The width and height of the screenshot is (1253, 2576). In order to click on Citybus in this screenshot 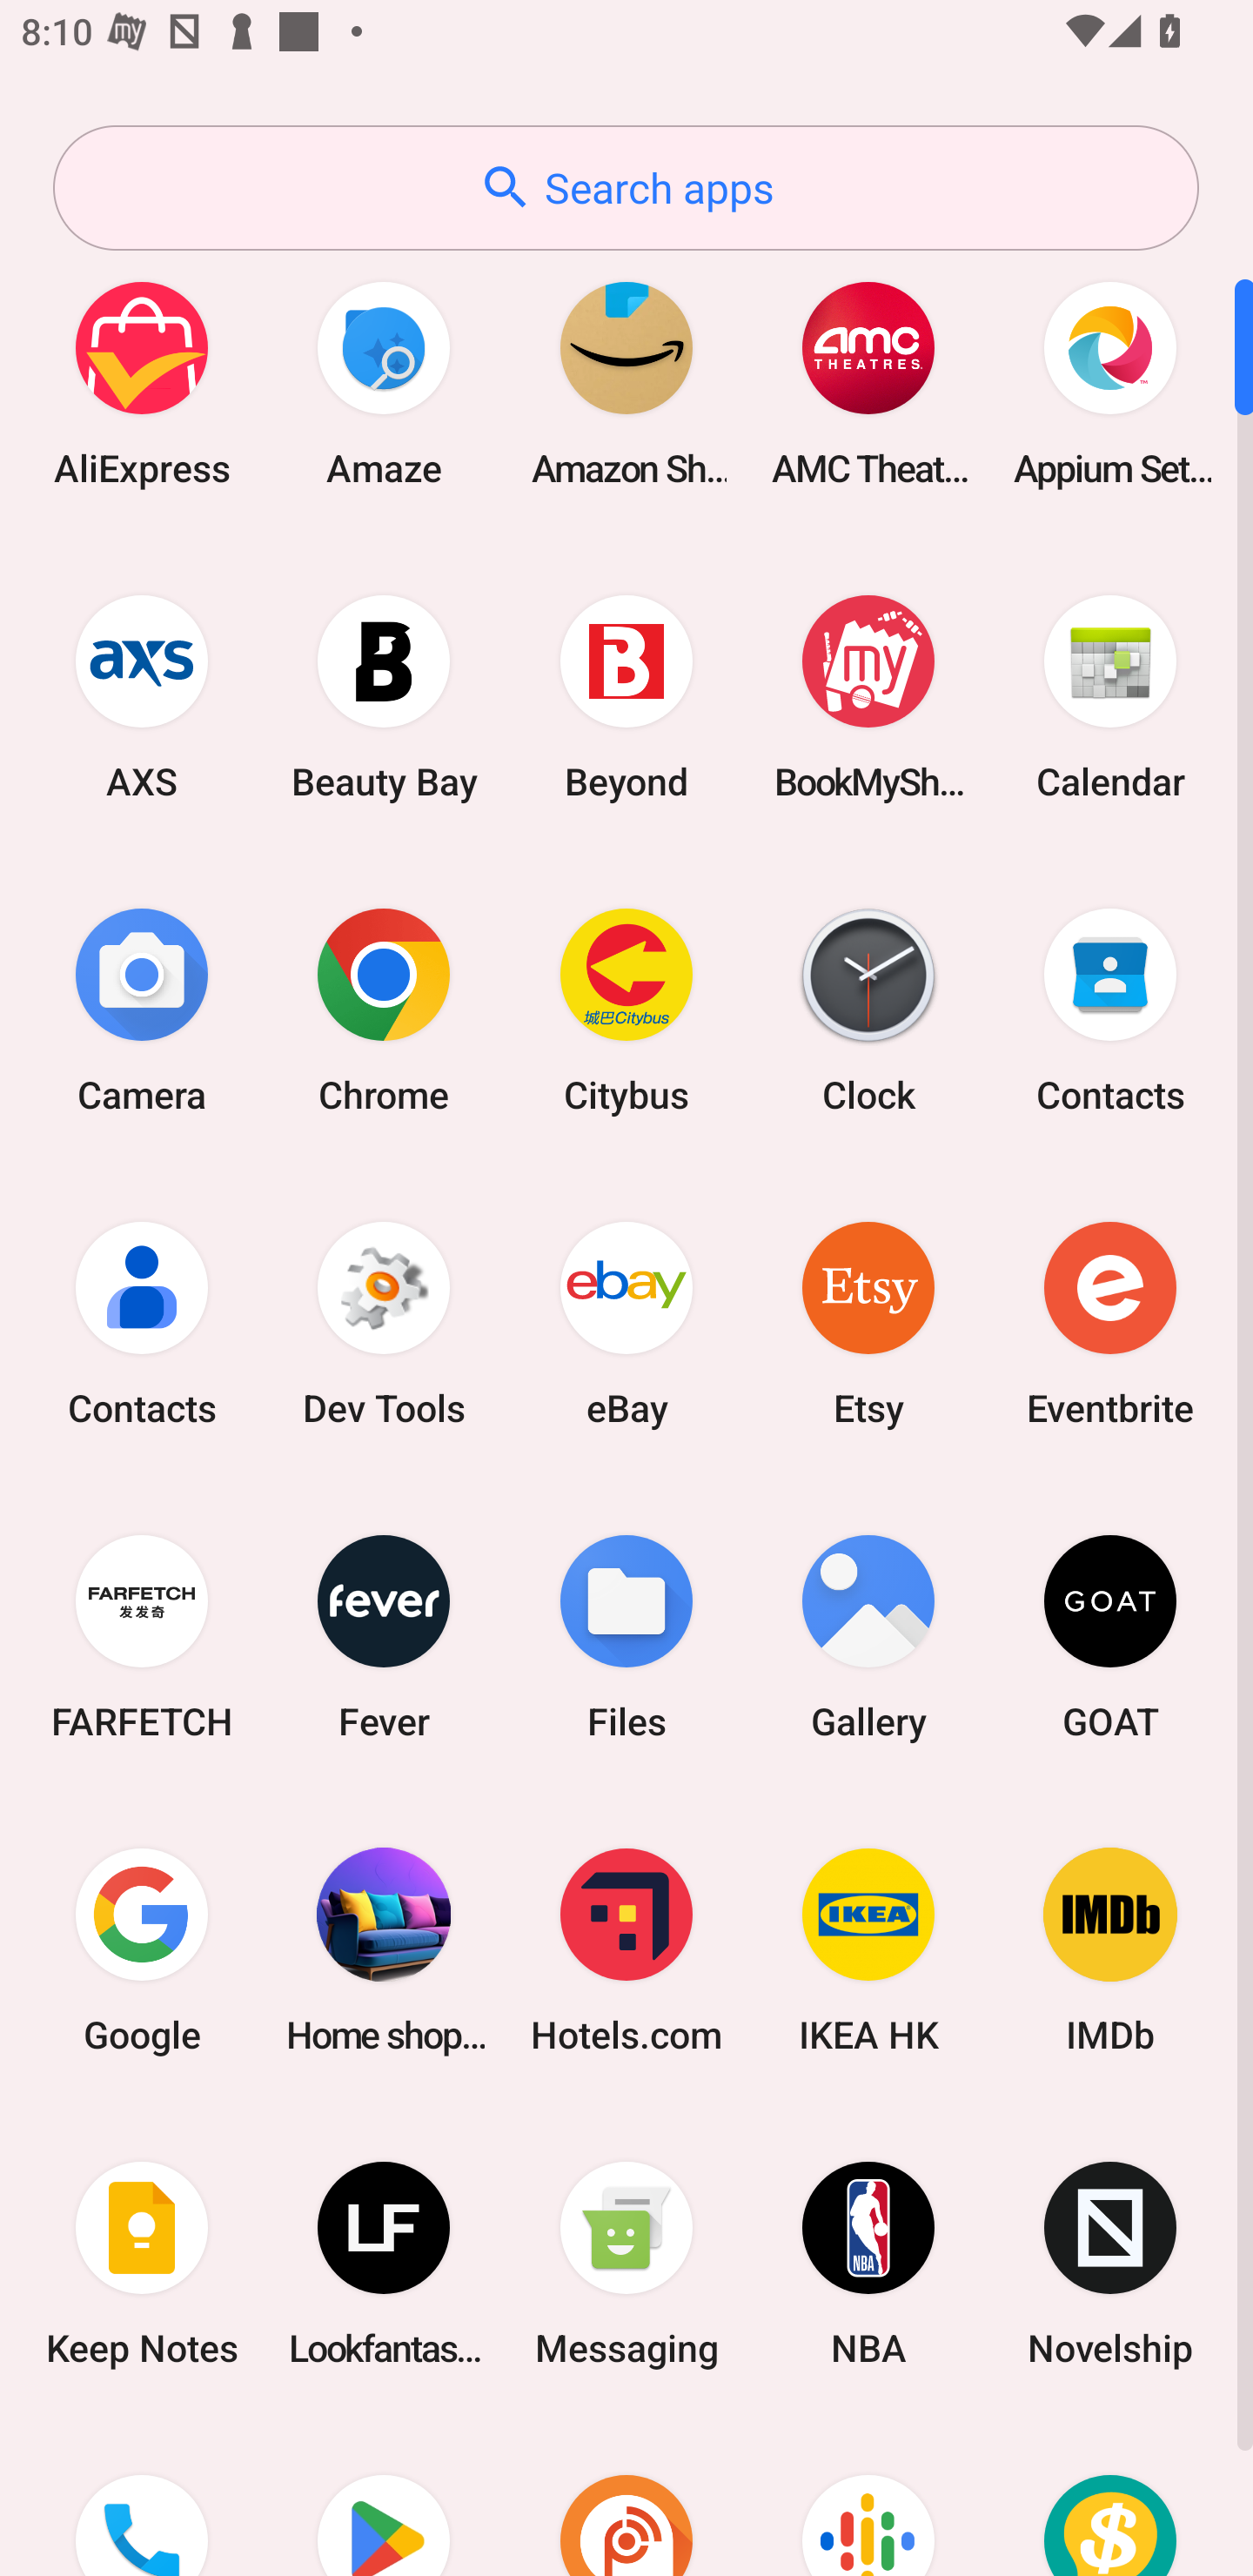, I will do `click(626, 1010)`.